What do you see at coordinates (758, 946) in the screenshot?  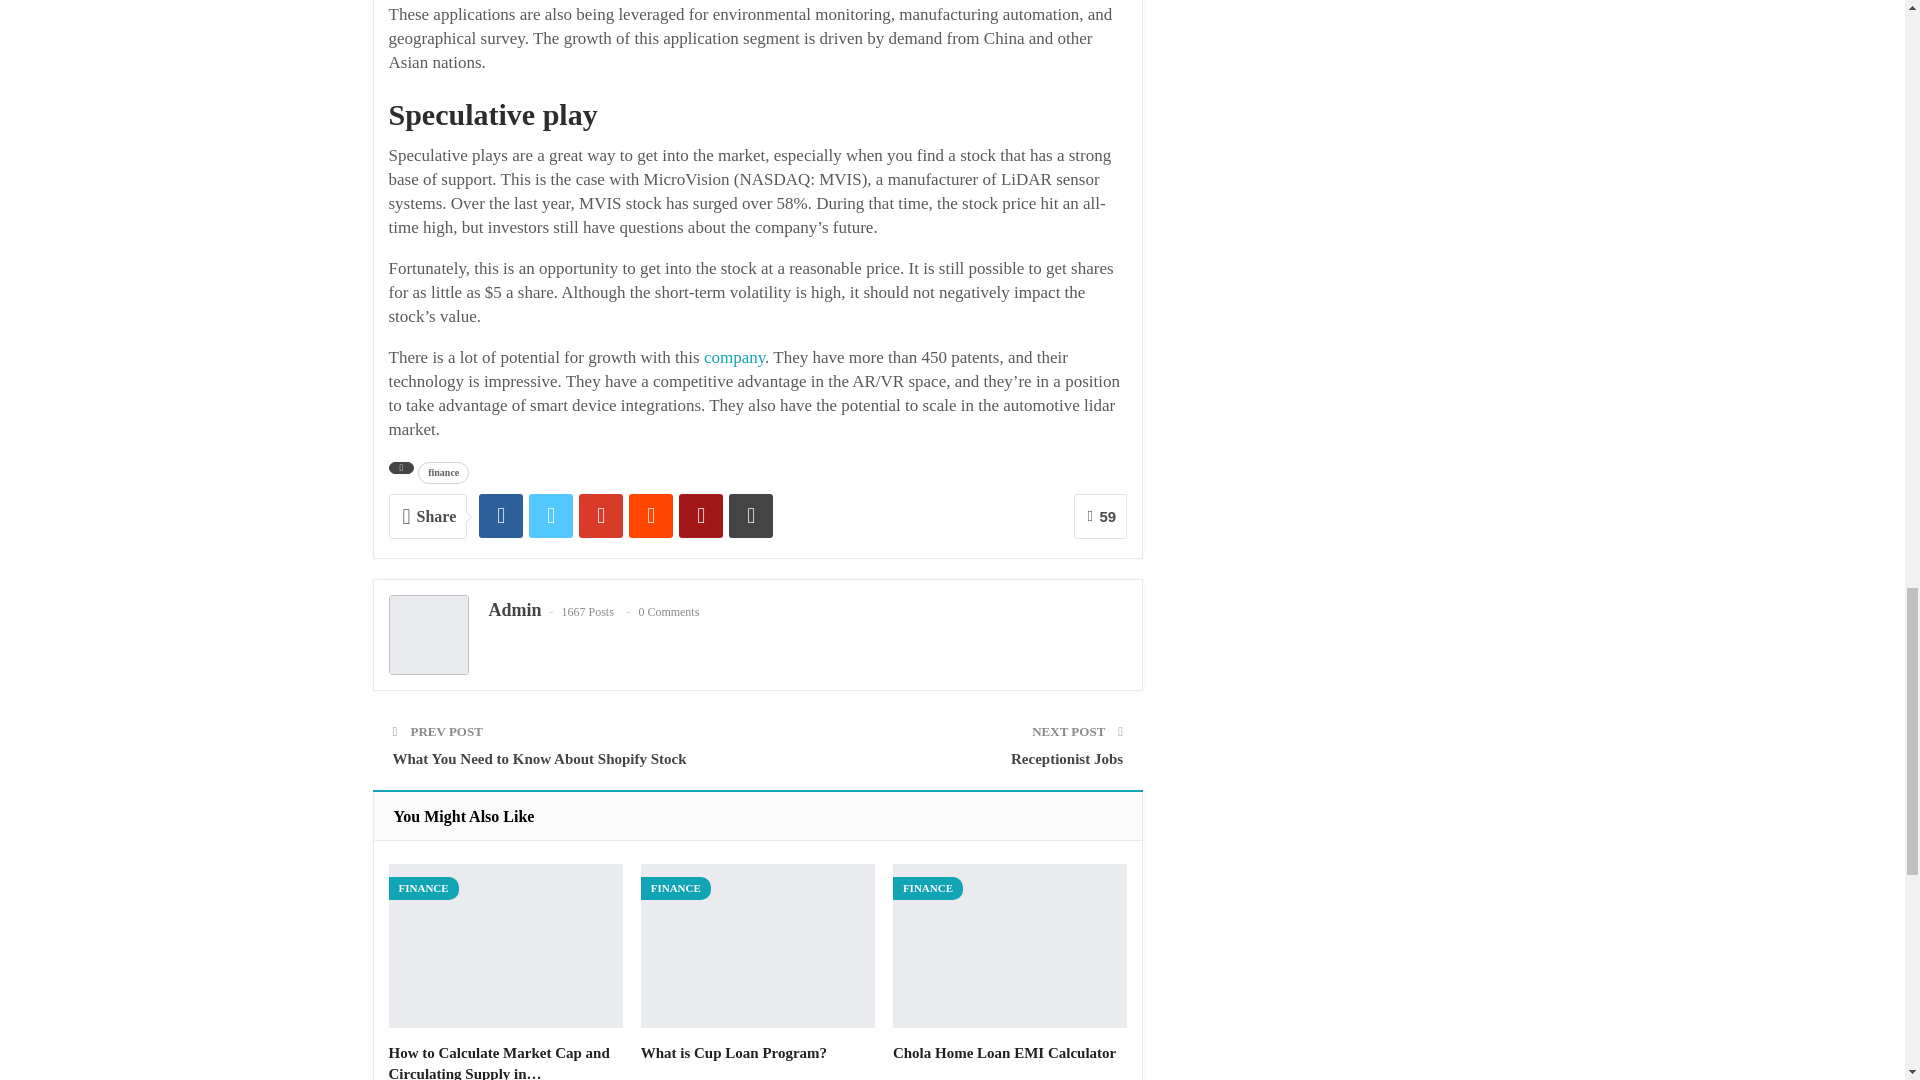 I see `What is Cup Loan Program?` at bounding box center [758, 946].